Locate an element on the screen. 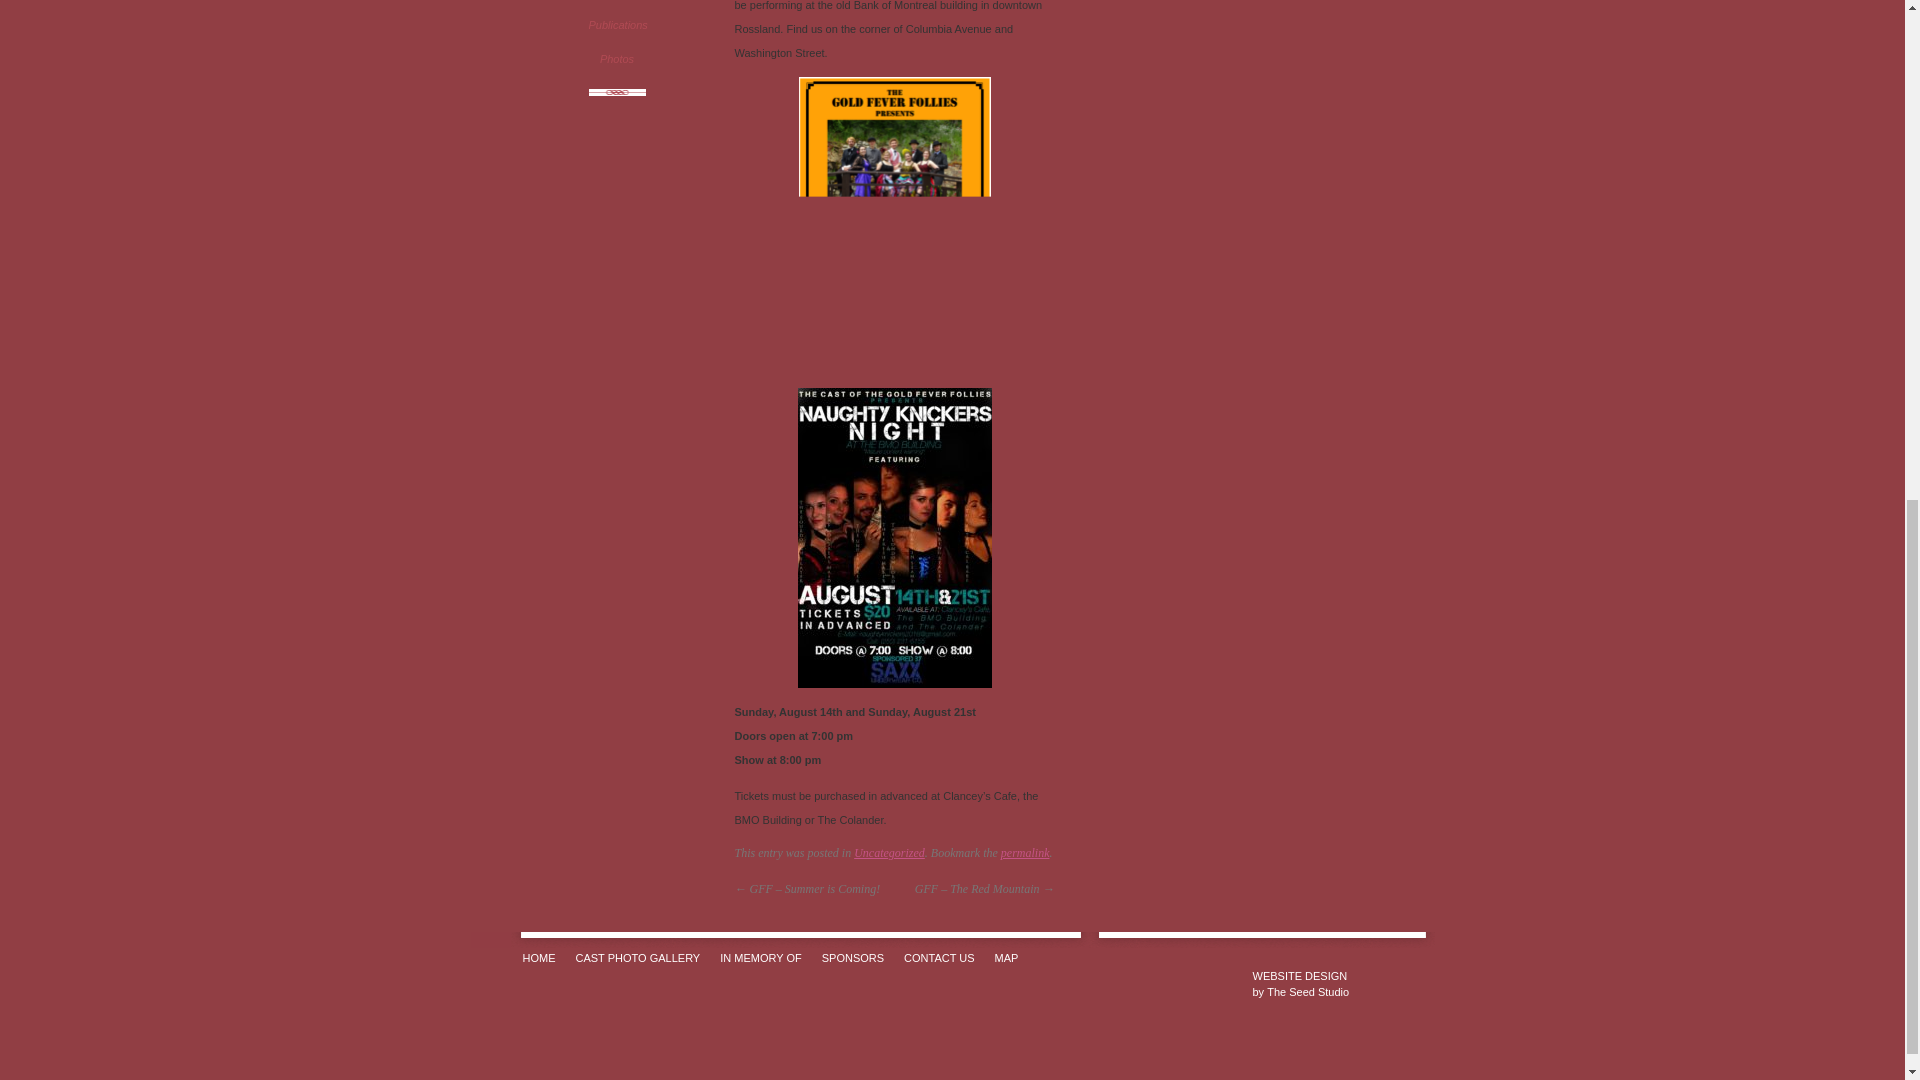  Uncategorized is located at coordinates (890, 852).